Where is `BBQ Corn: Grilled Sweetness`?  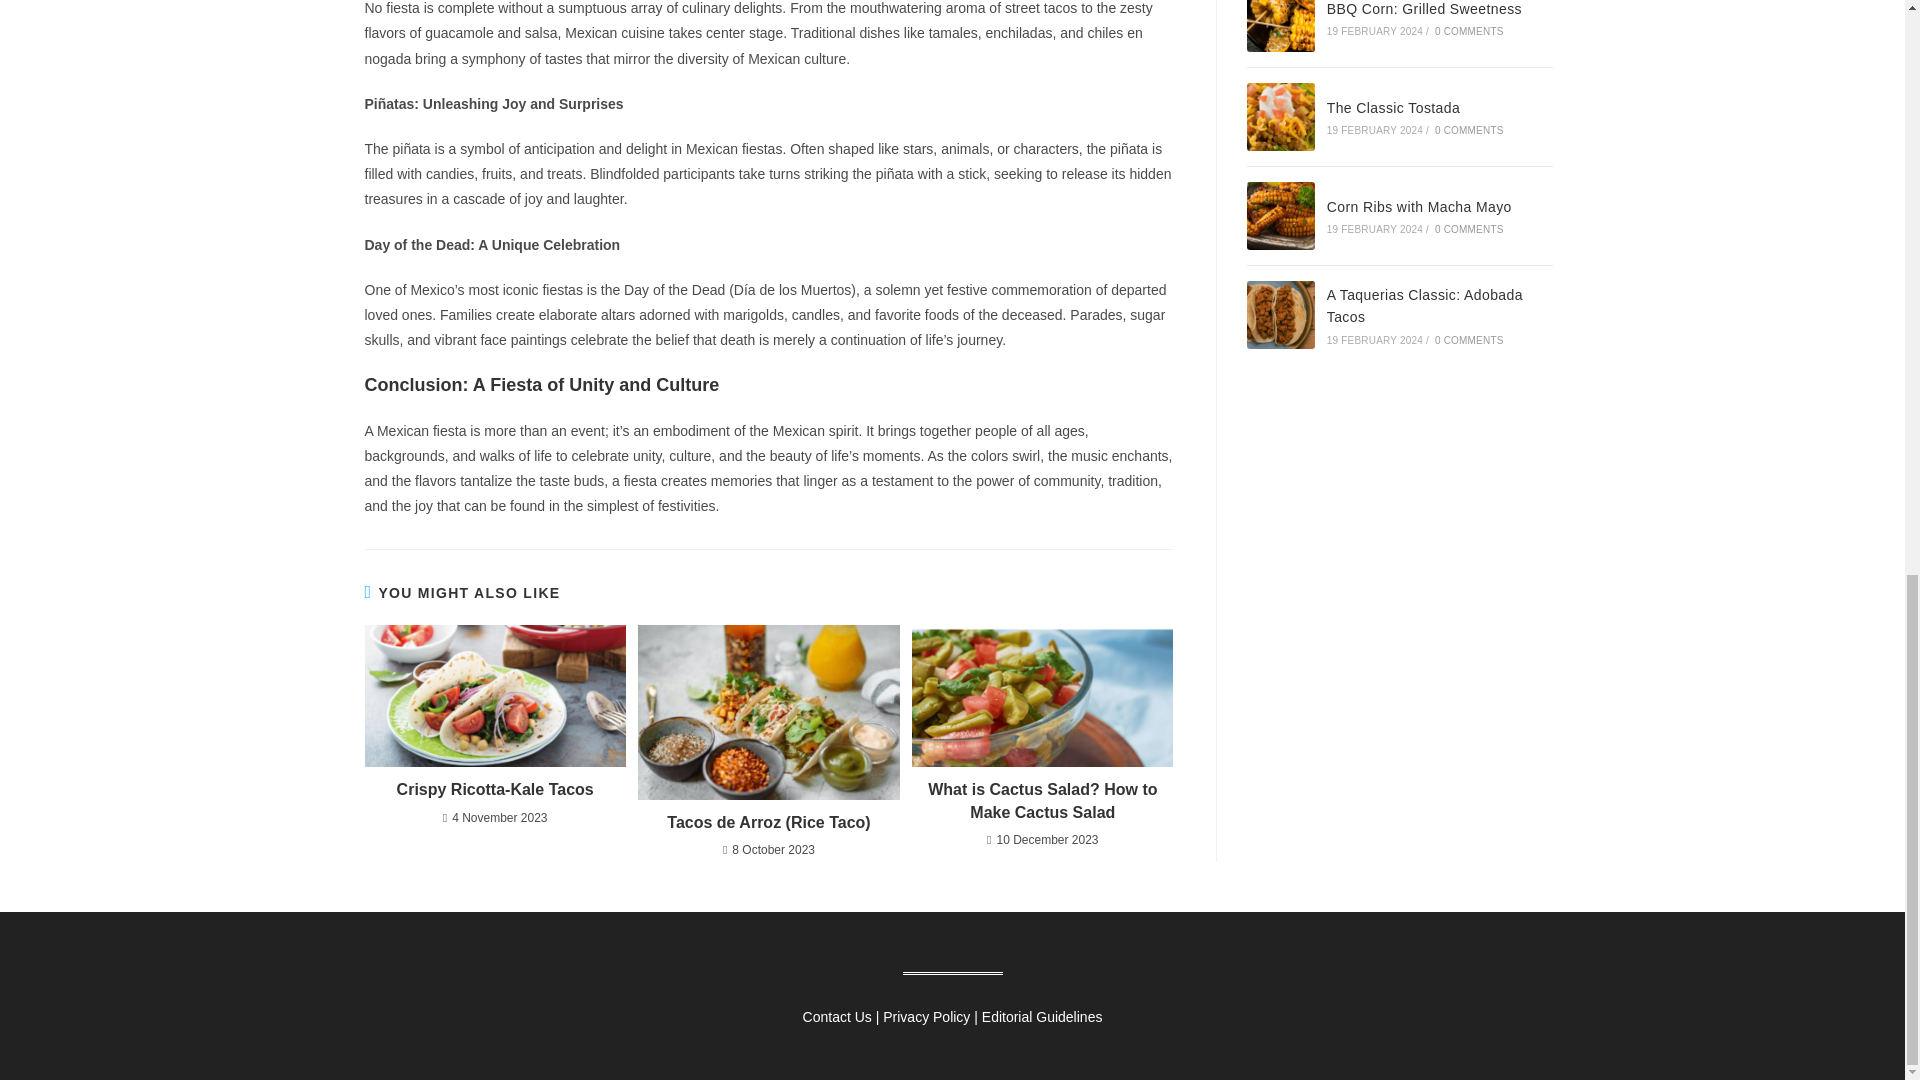 BBQ Corn: Grilled Sweetness is located at coordinates (1424, 9).